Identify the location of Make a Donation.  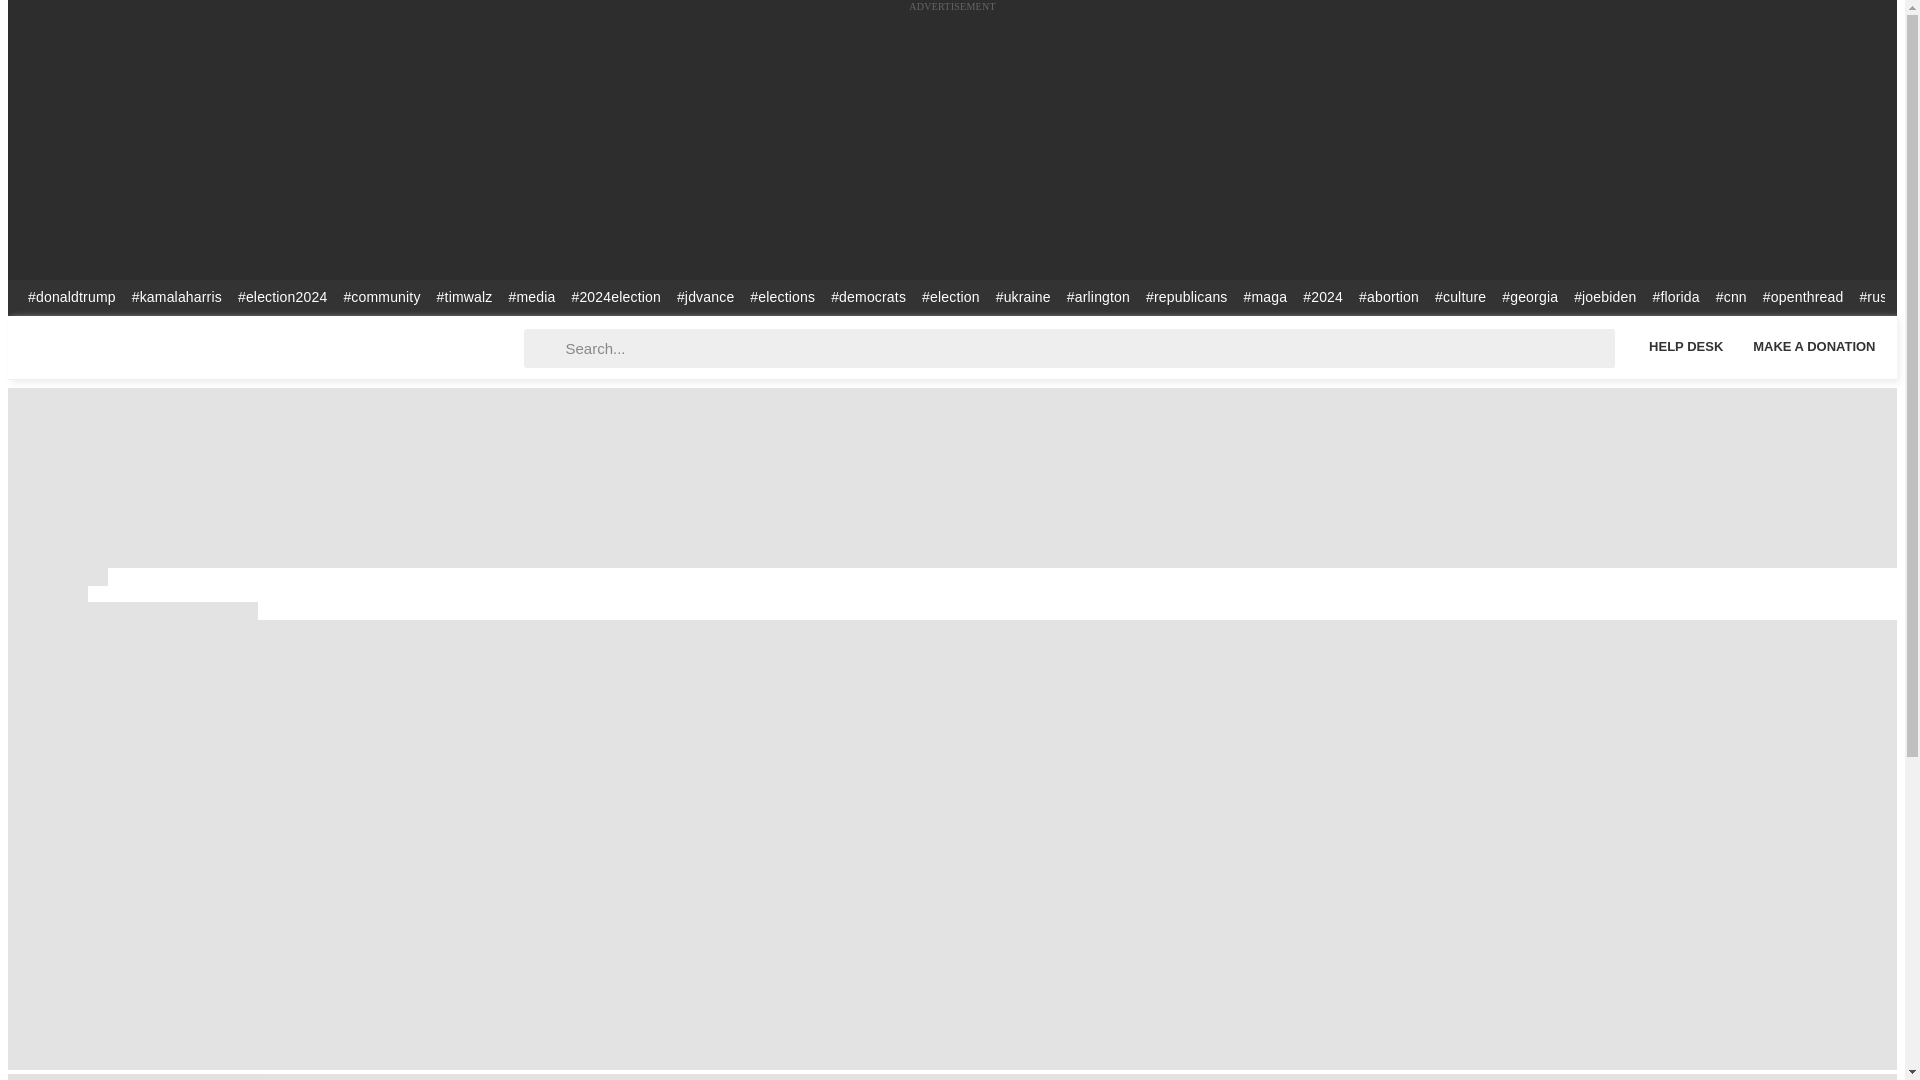
(1814, 346).